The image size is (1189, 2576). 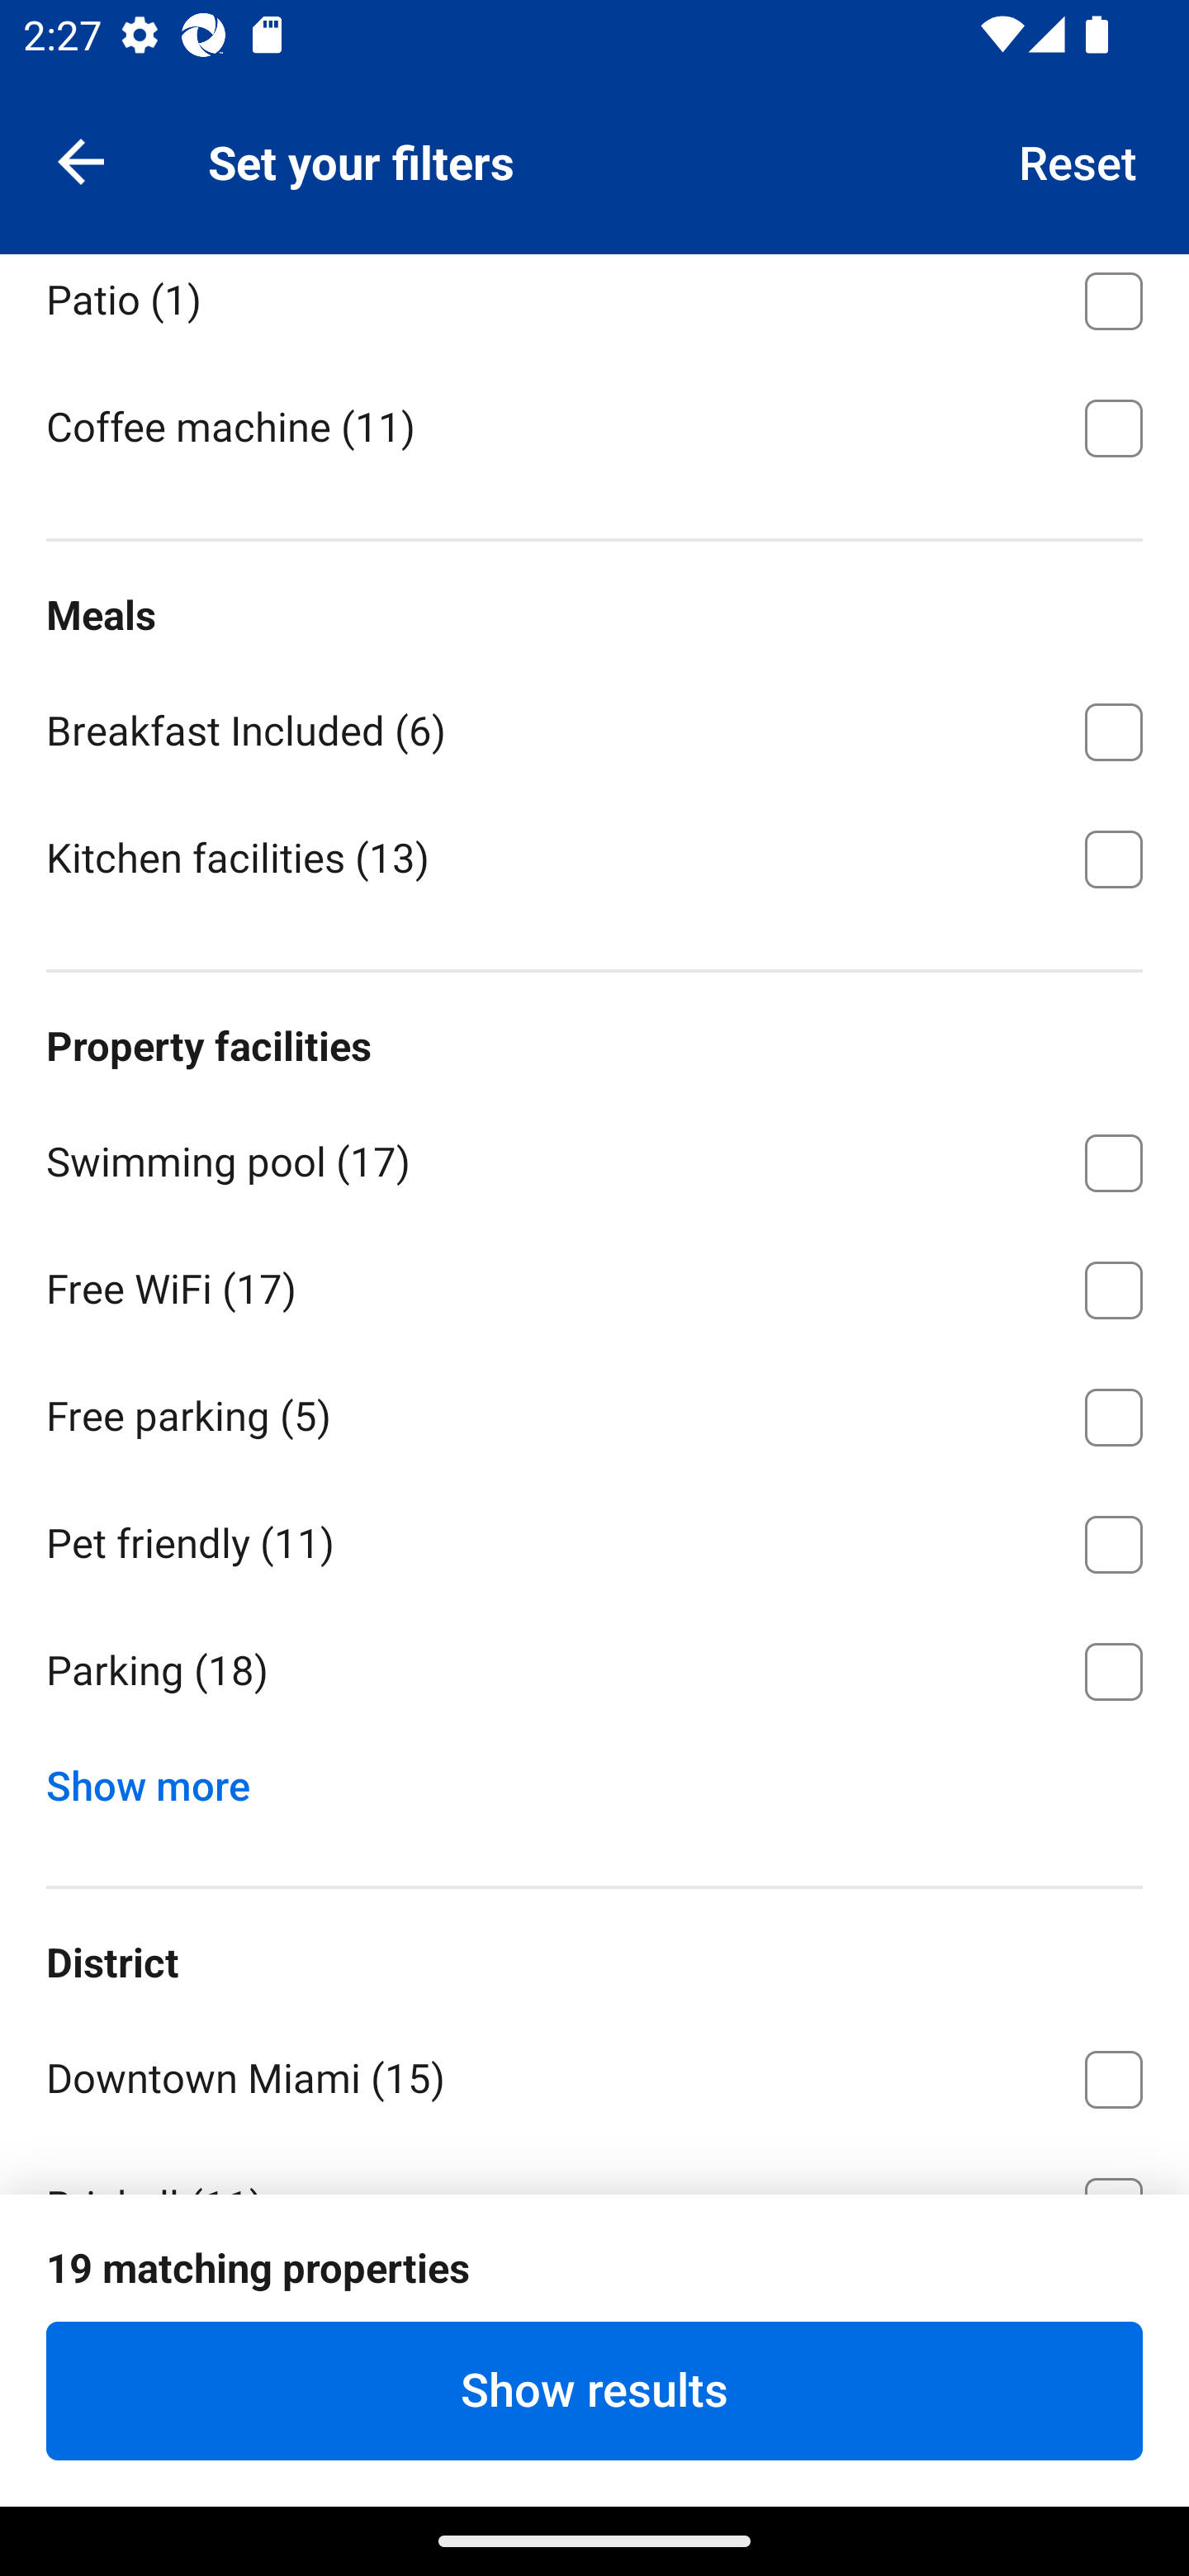 What do you see at coordinates (81, 160) in the screenshot?
I see `Navigate up` at bounding box center [81, 160].